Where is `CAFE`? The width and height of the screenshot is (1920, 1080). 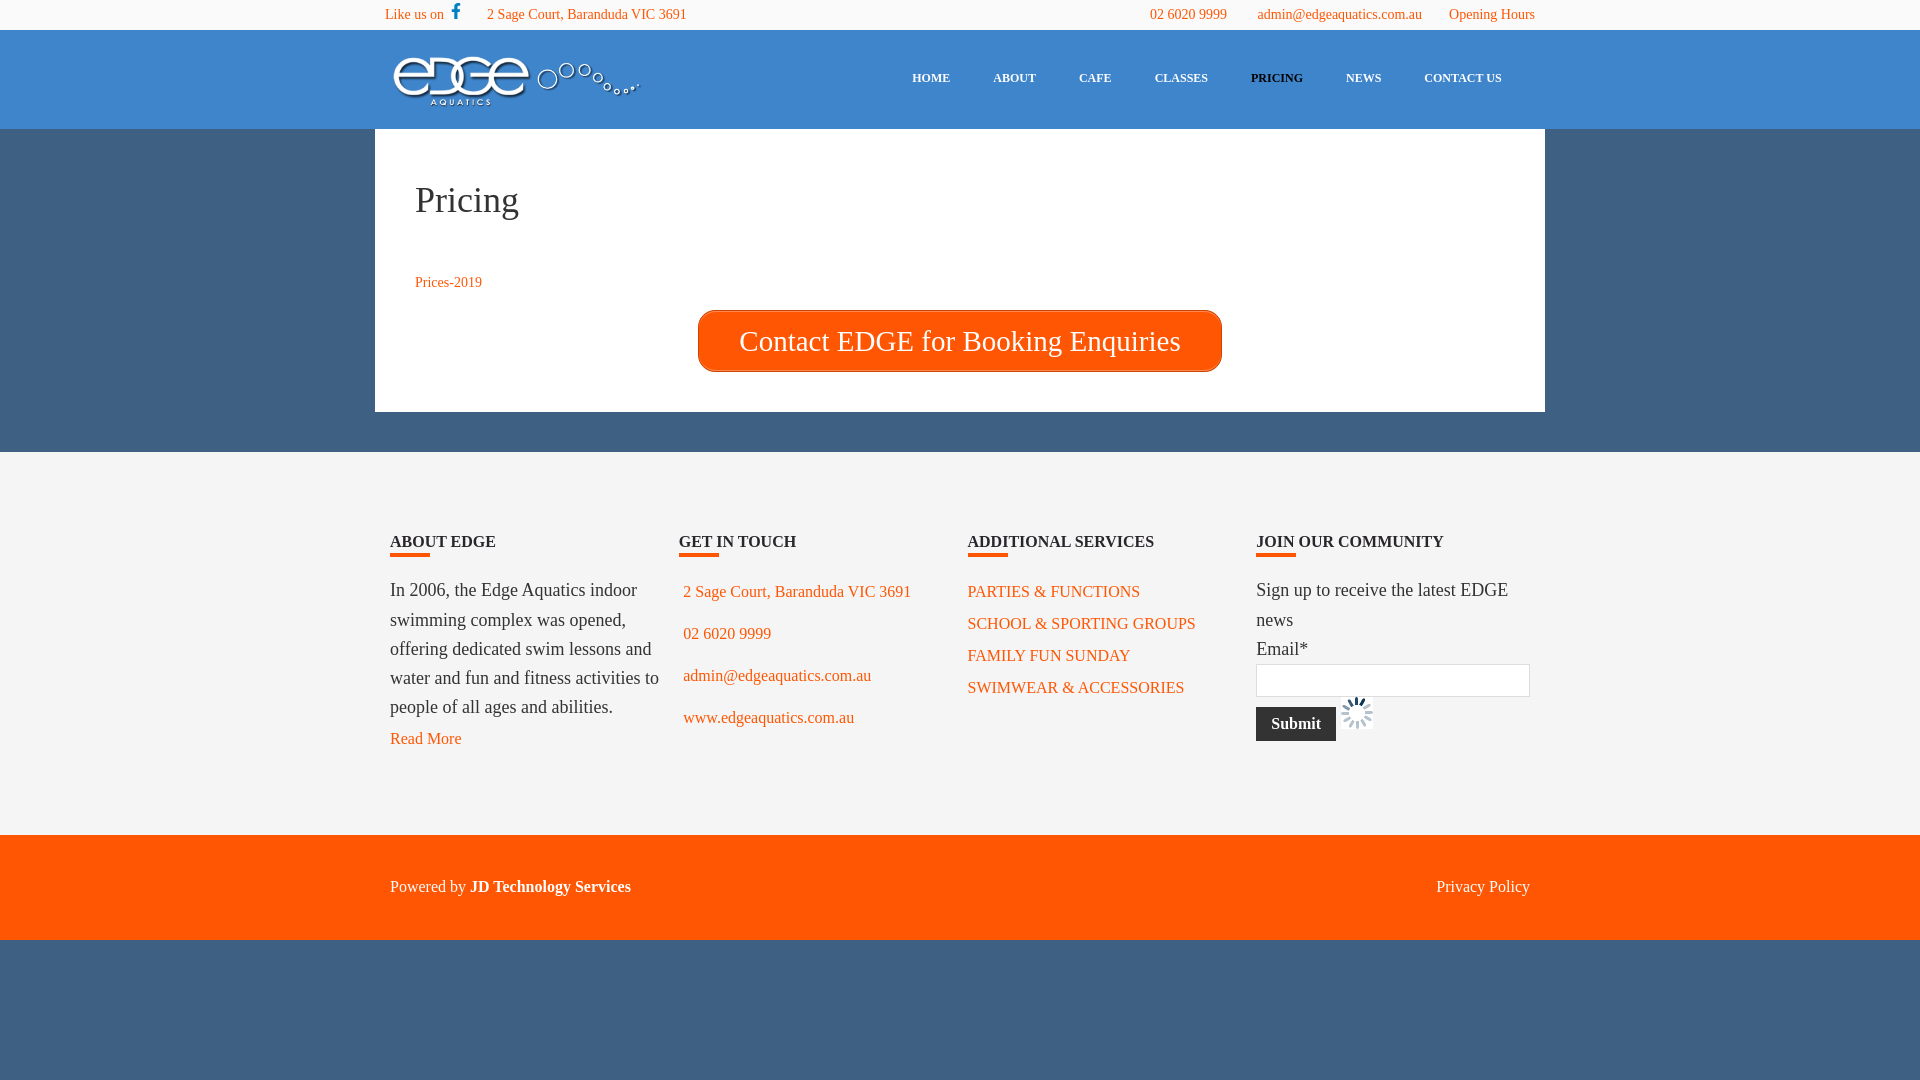
CAFE is located at coordinates (1096, 78).